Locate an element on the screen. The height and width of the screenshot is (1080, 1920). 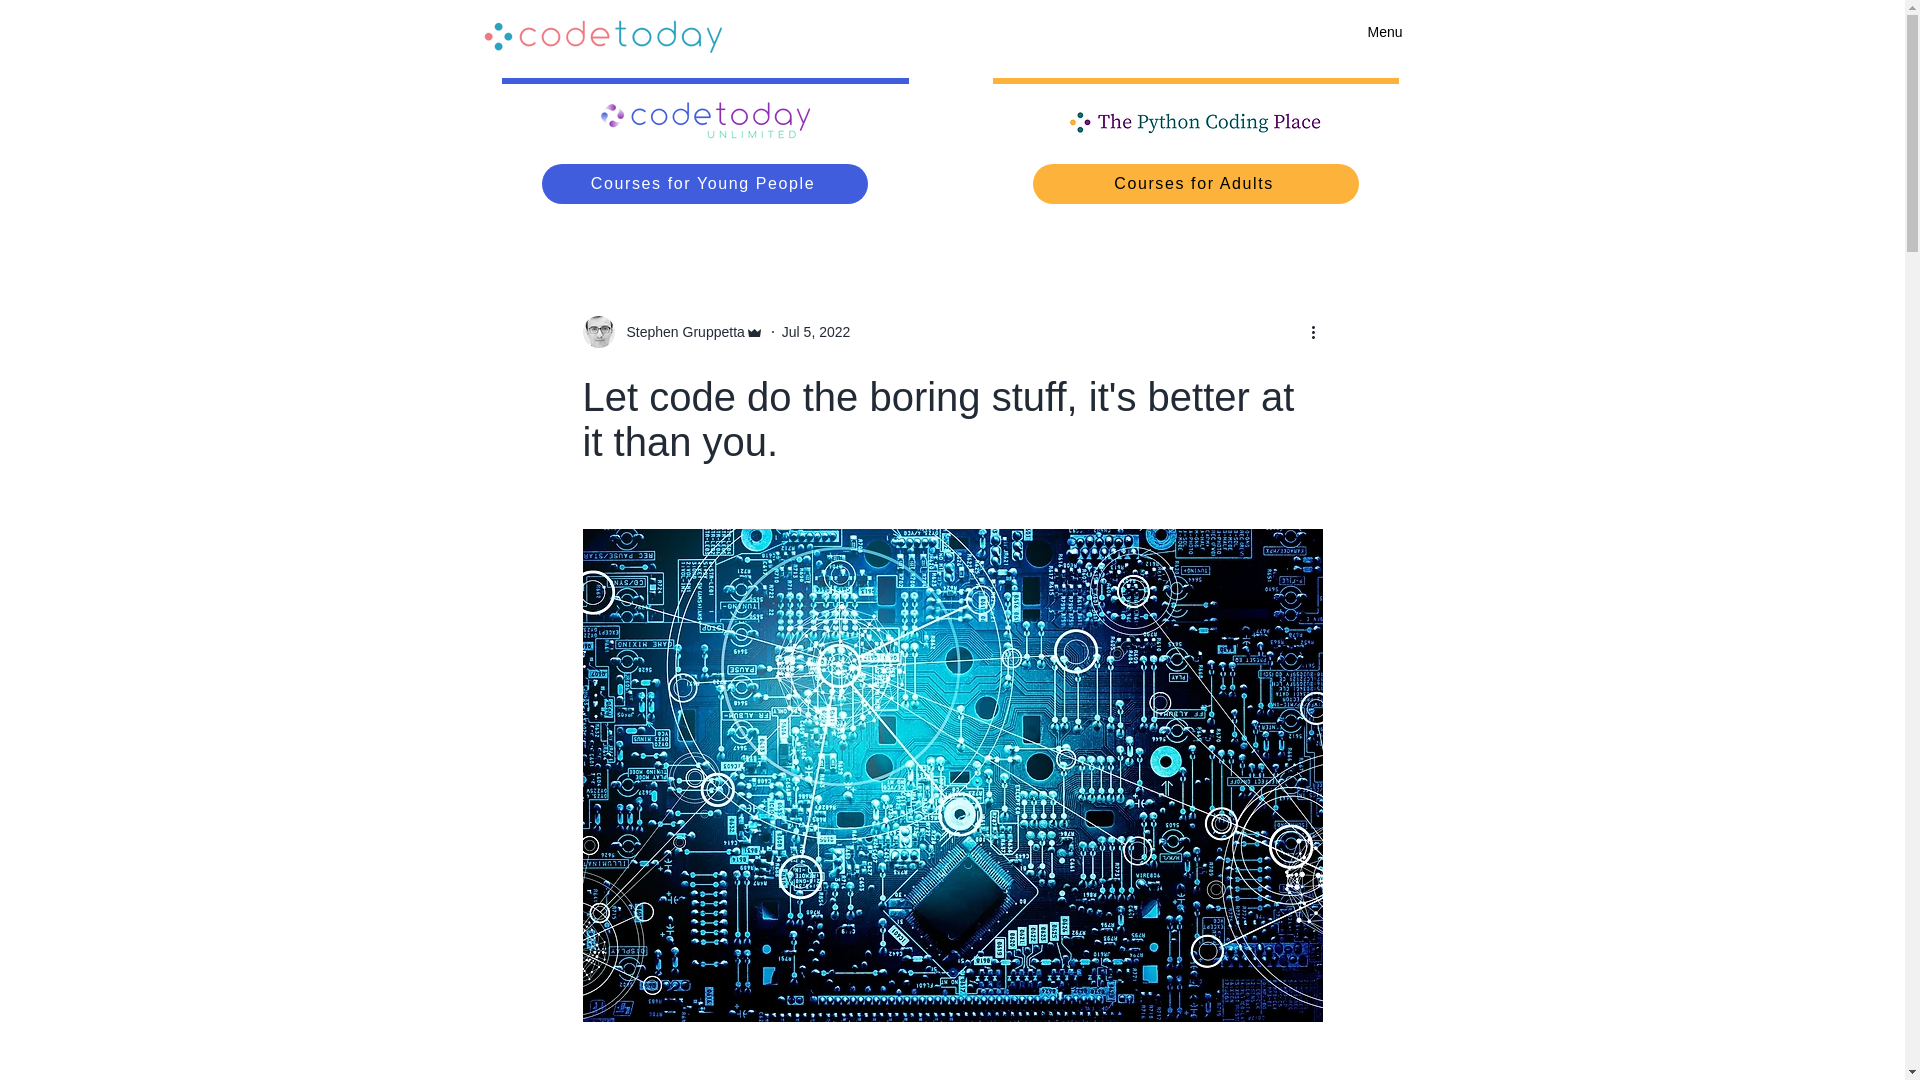
Stephen Gruppetta is located at coordinates (672, 332).